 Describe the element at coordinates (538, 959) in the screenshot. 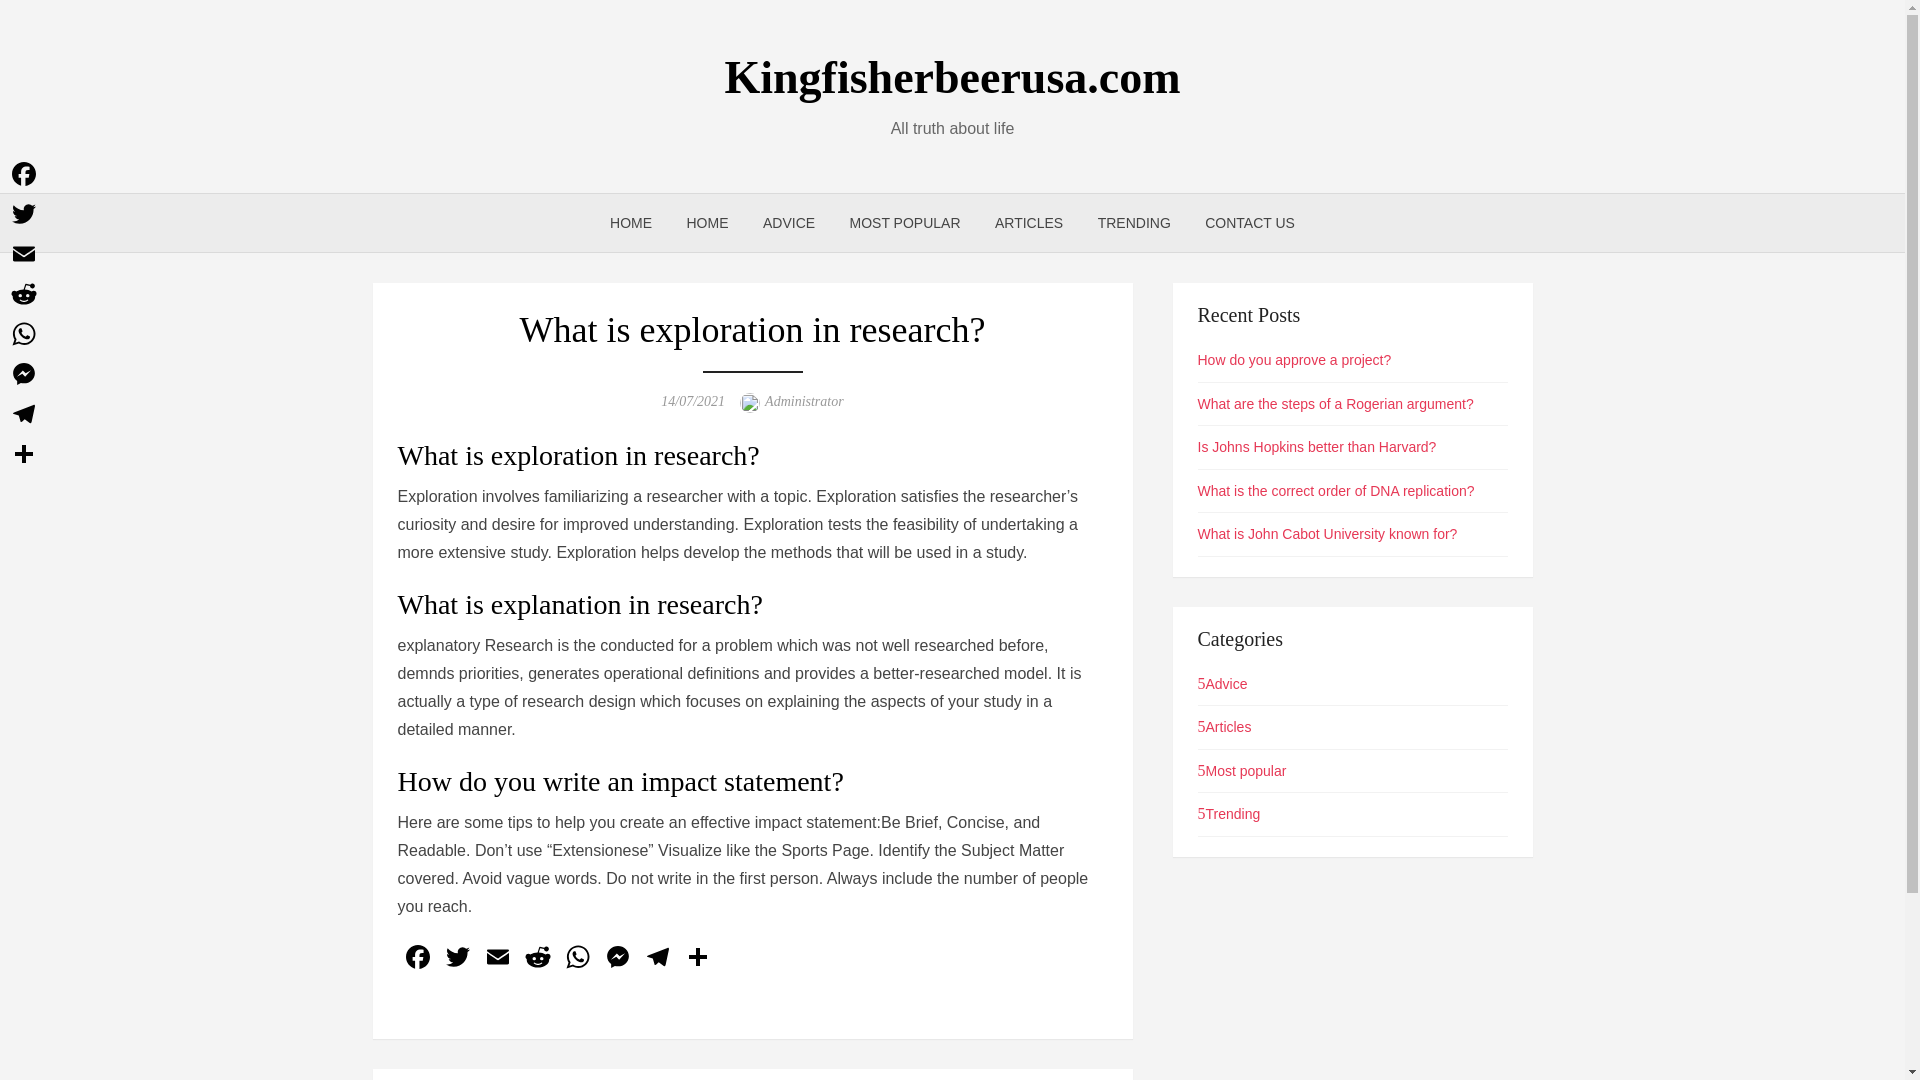

I see `Reddit` at that location.